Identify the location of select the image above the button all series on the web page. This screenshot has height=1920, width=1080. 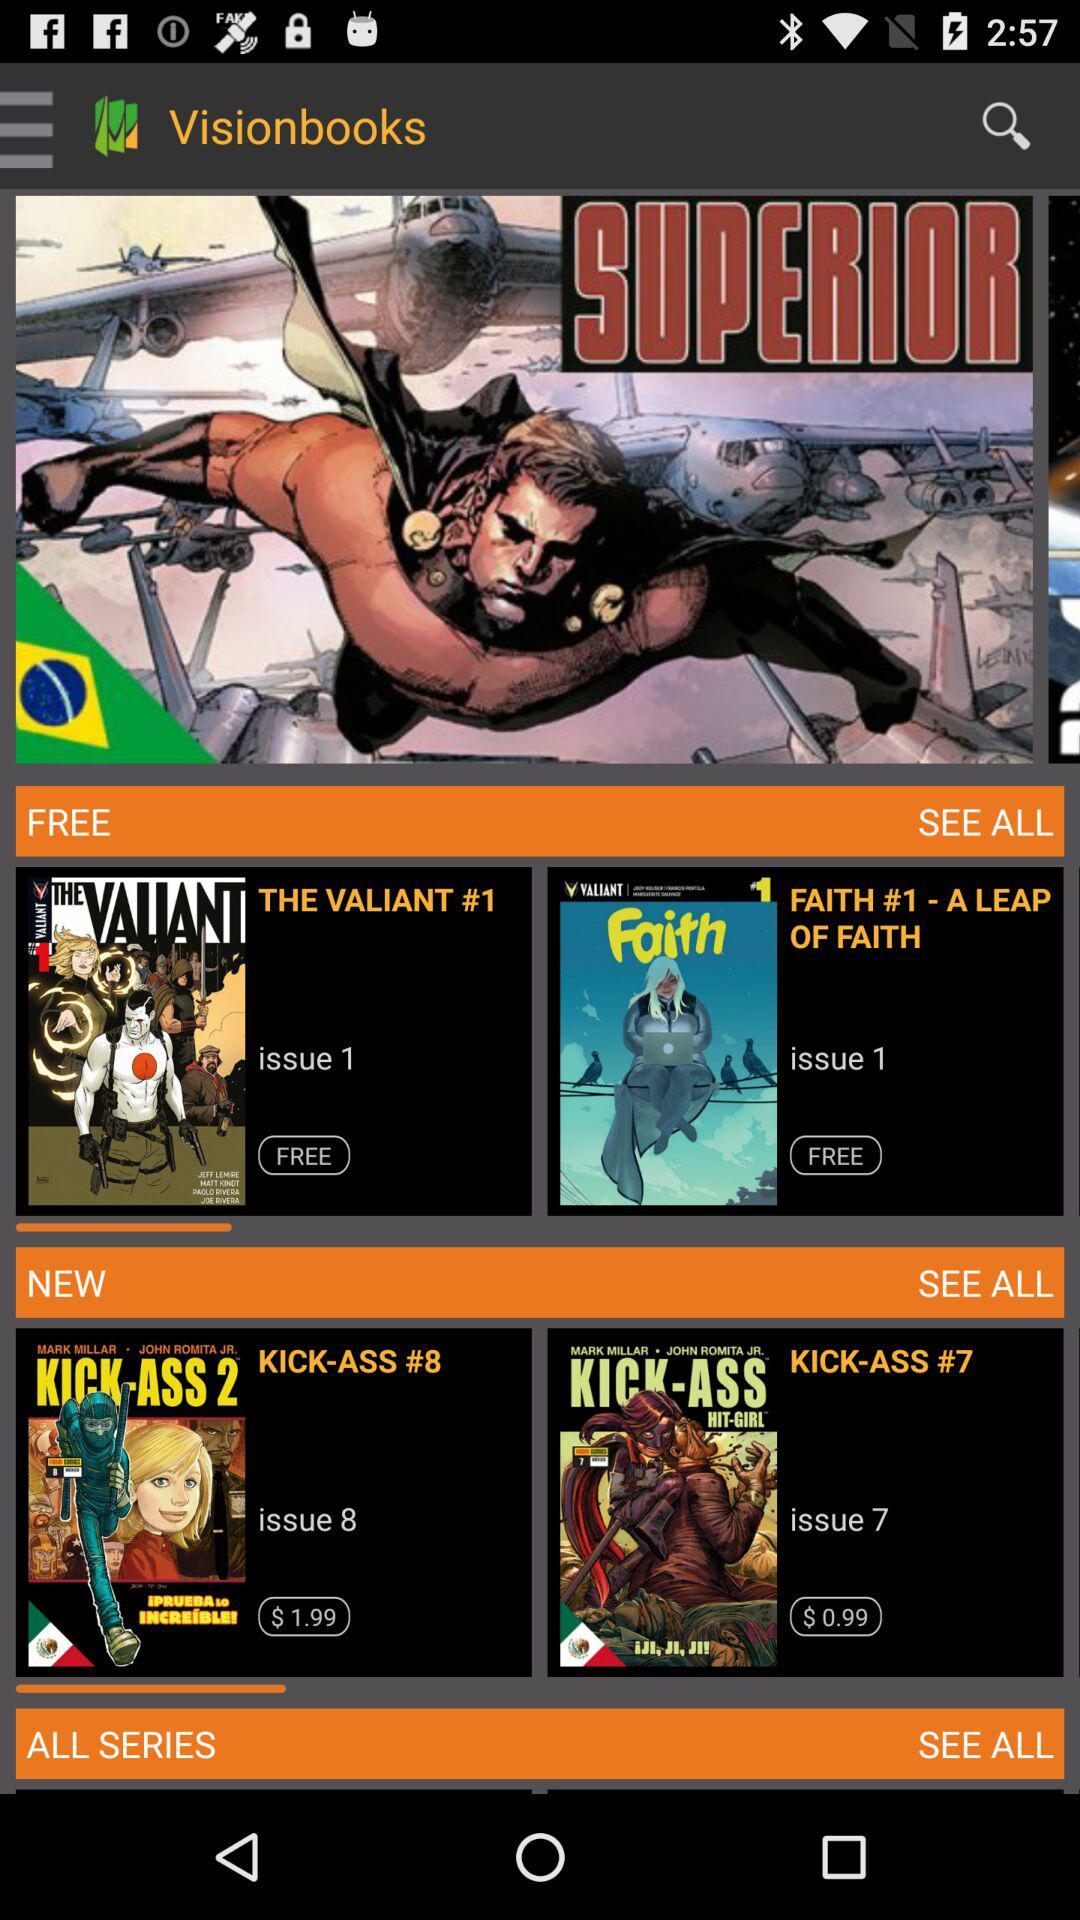
(136, 1502).